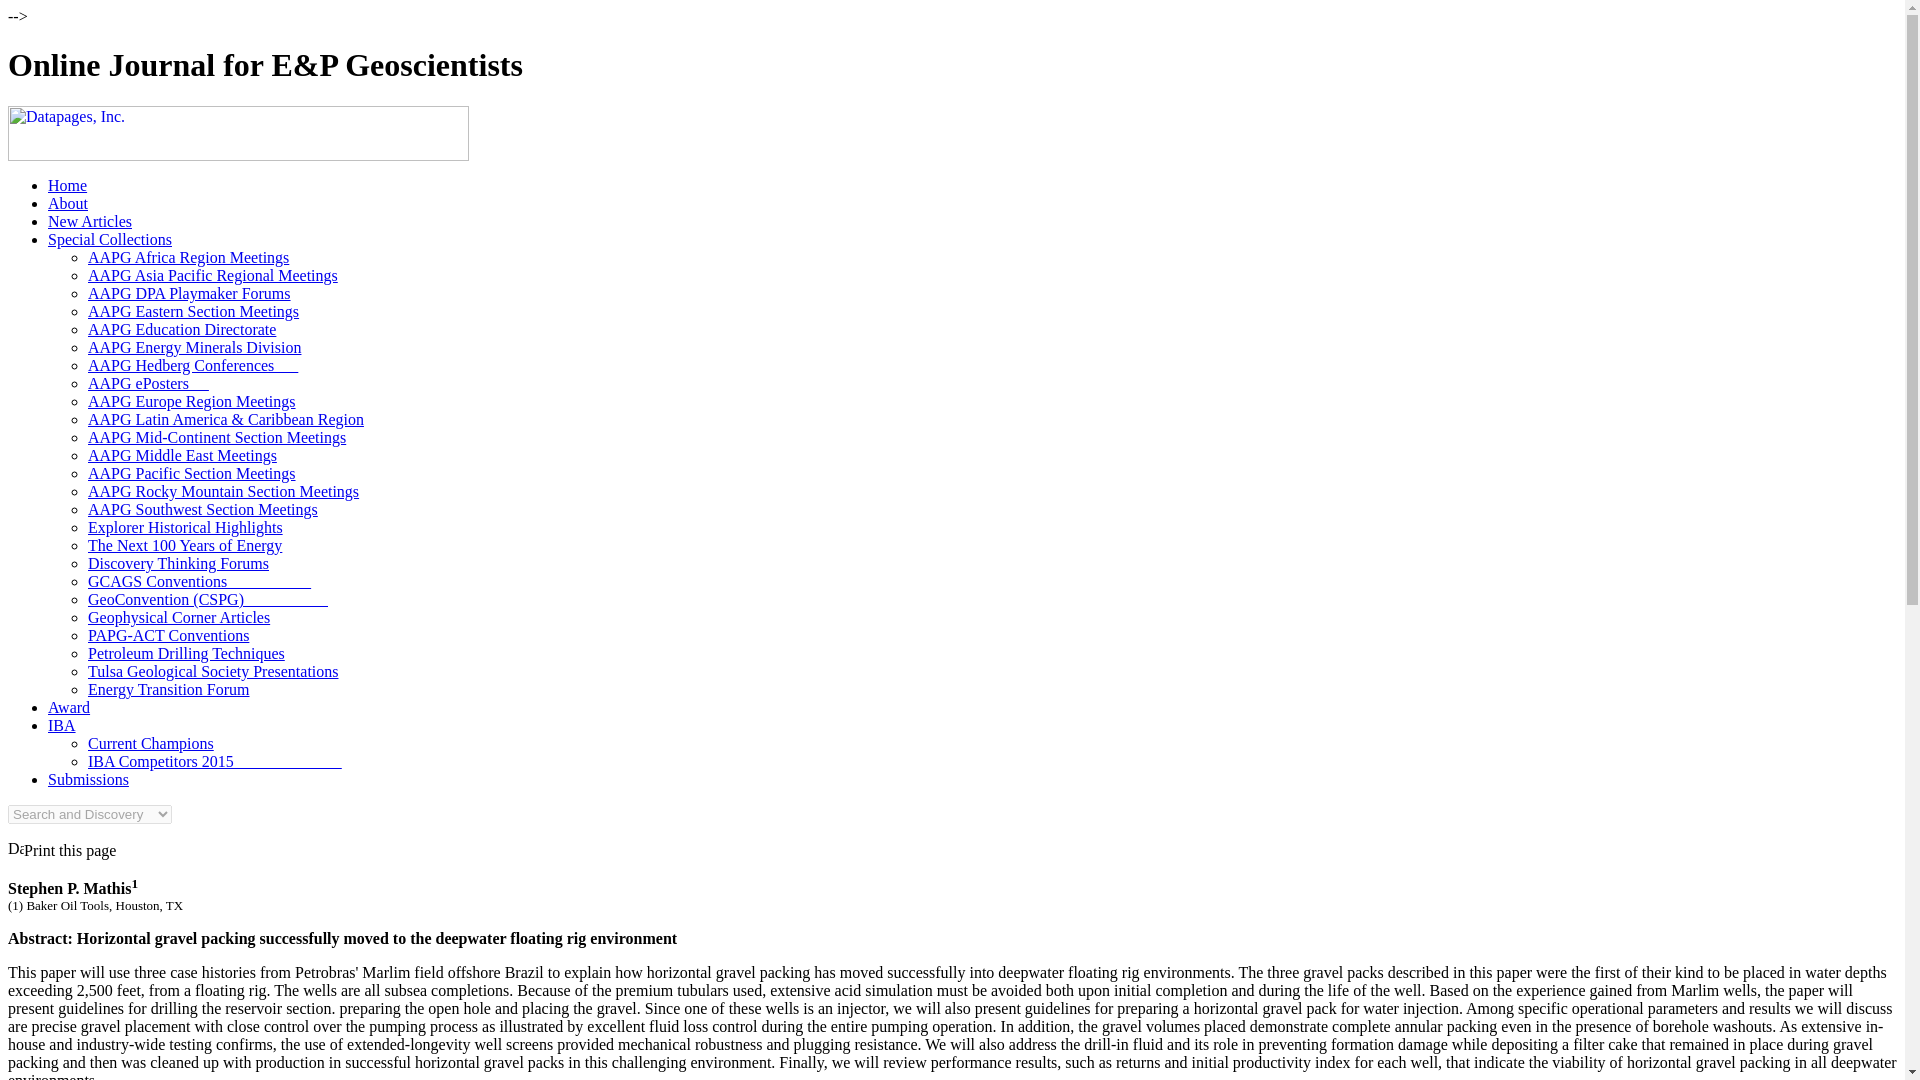  What do you see at coordinates (212, 275) in the screenshot?
I see `AAPG Asia Pacific Regional Meetings` at bounding box center [212, 275].